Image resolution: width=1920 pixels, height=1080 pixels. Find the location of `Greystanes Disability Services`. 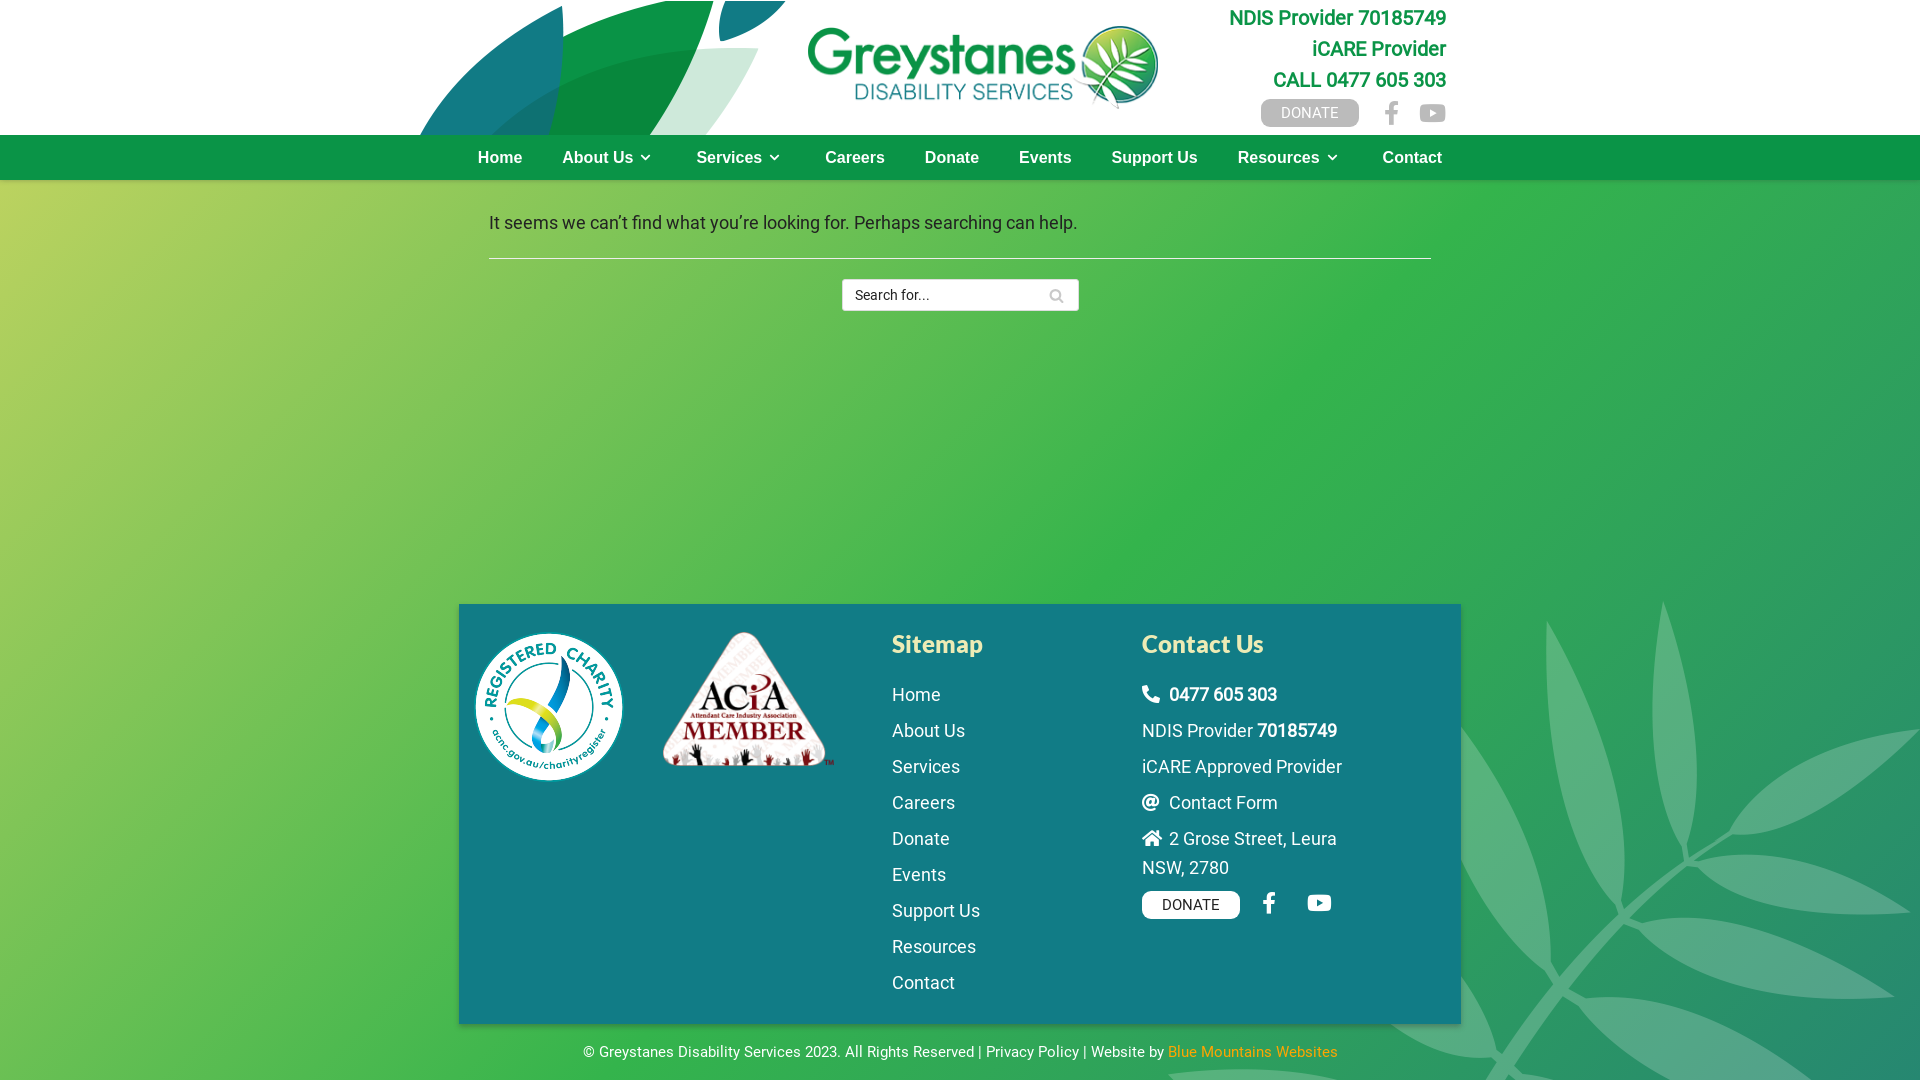

Greystanes Disability Services is located at coordinates (701, 1052).